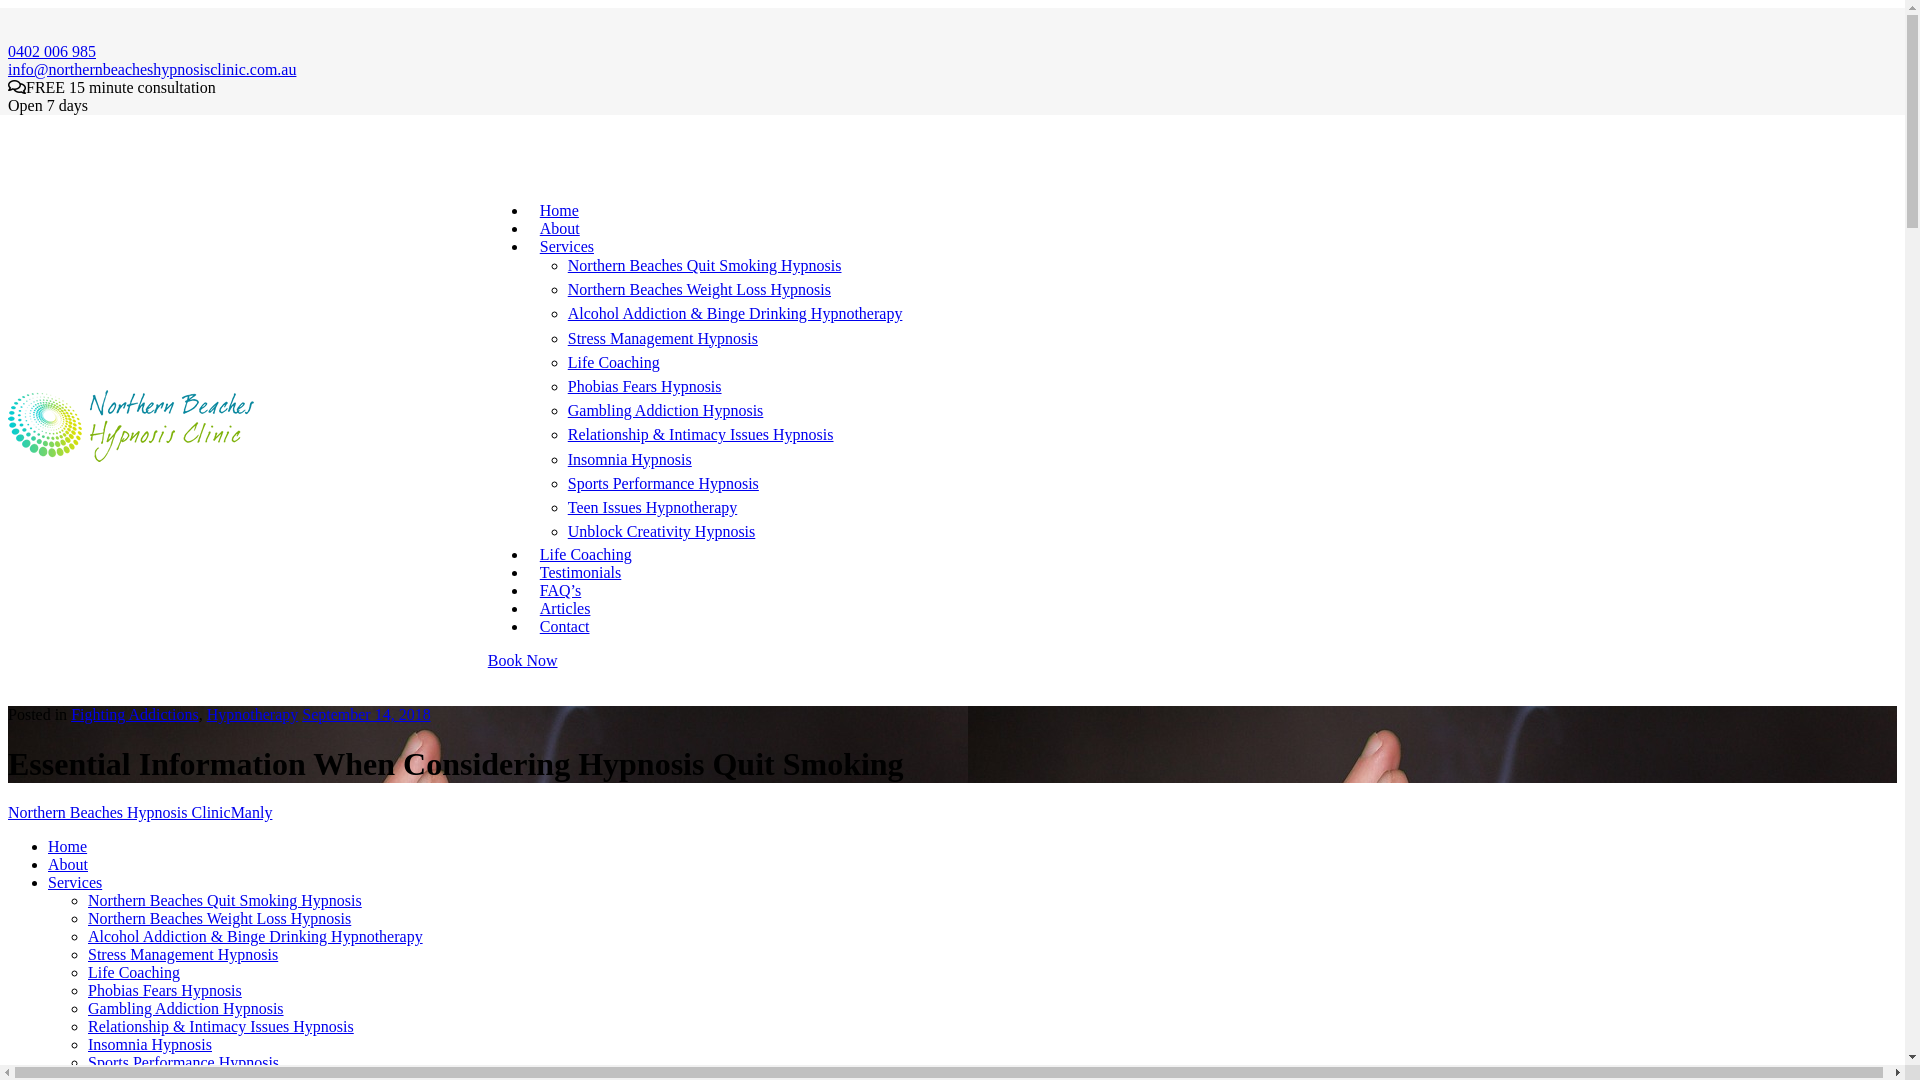  What do you see at coordinates (560, 229) in the screenshot?
I see `About` at bounding box center [560, 229].